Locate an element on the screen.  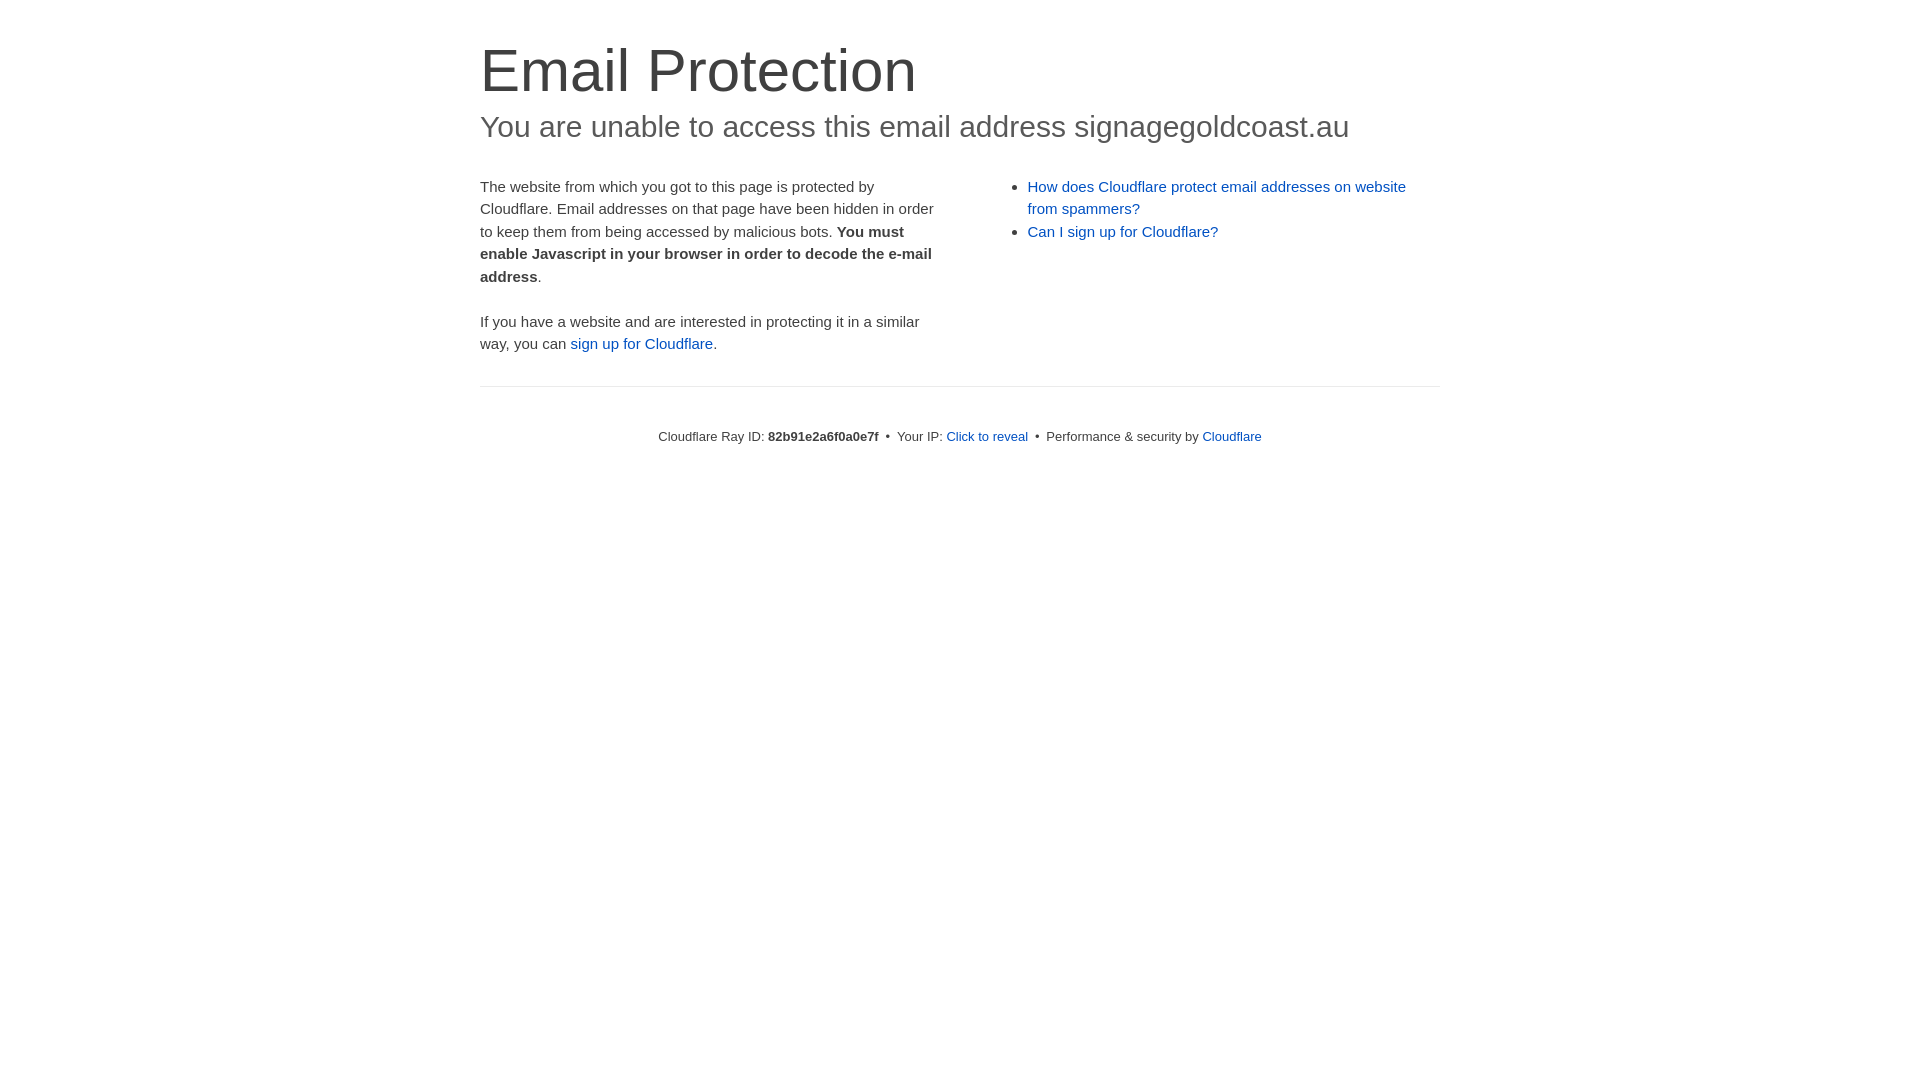
Cloudflare is located at coordinates (1232, 436).